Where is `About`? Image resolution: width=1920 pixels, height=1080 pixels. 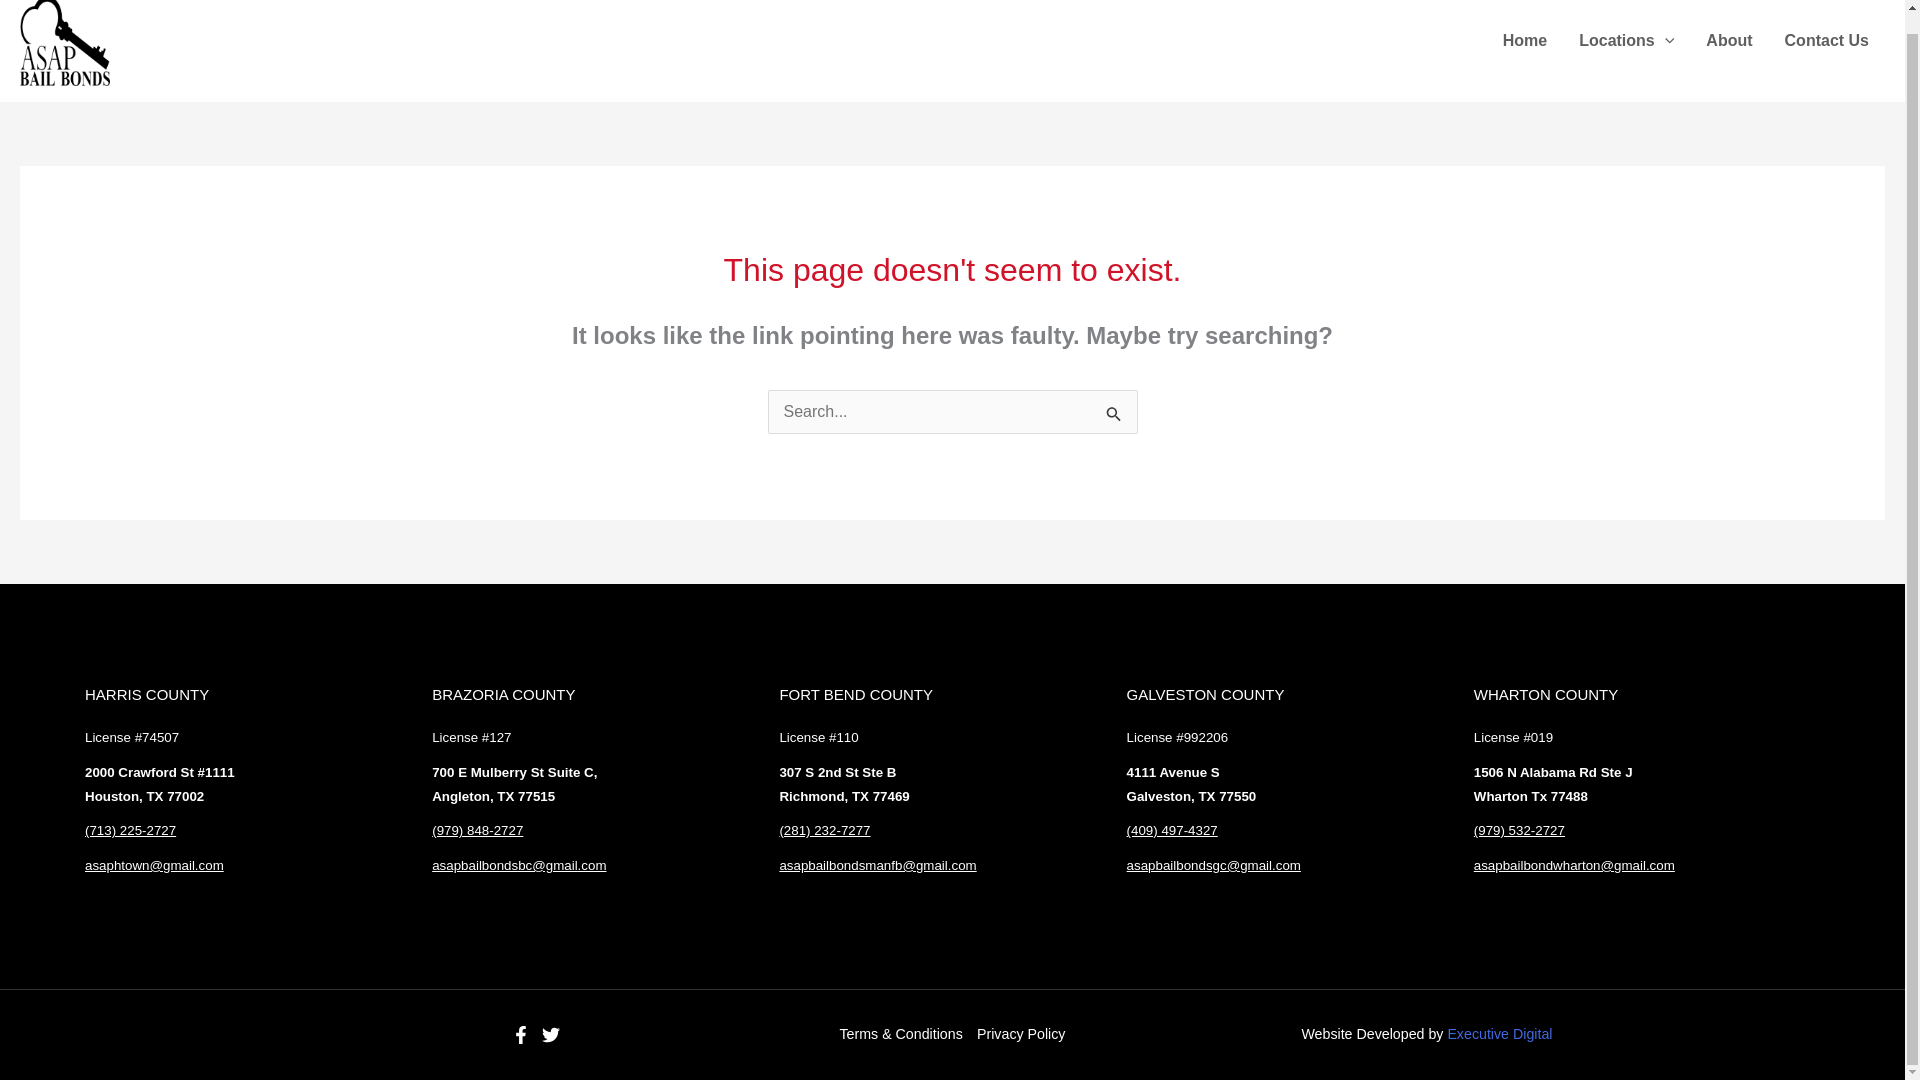
About is located at coordinates (1728, 45).